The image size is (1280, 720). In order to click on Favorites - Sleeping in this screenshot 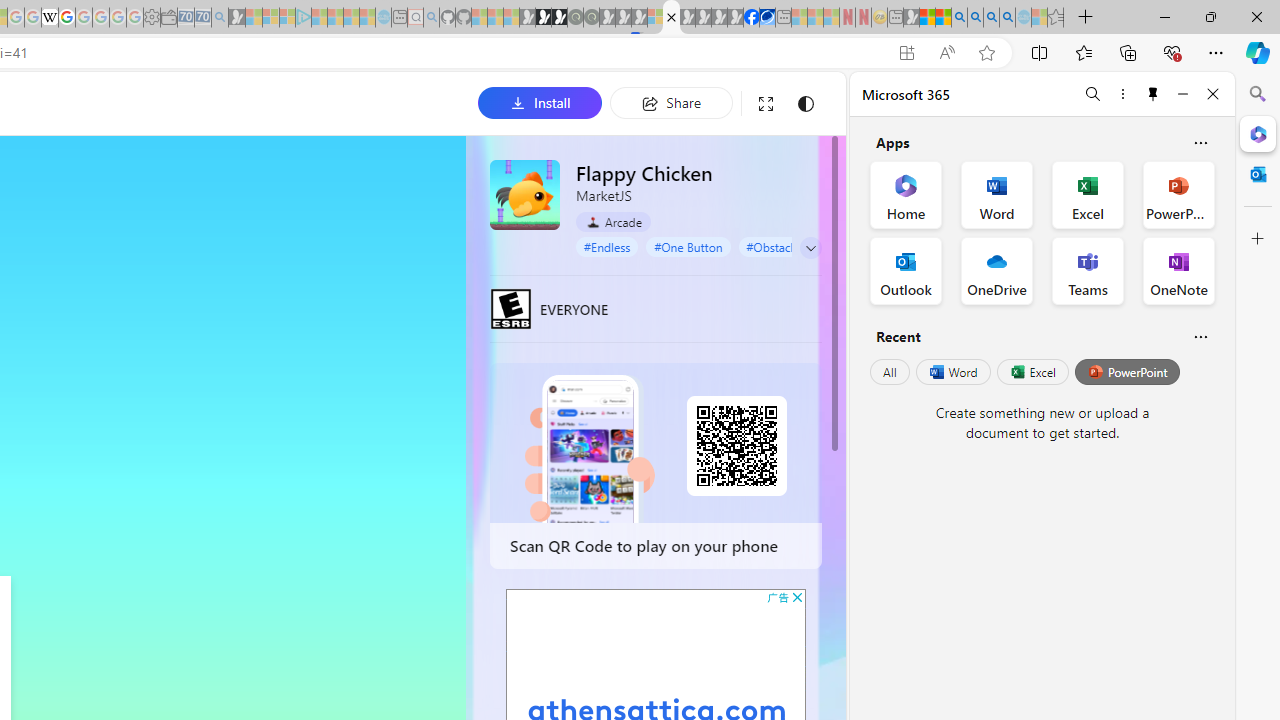, I will do `click(1056, 18)`.